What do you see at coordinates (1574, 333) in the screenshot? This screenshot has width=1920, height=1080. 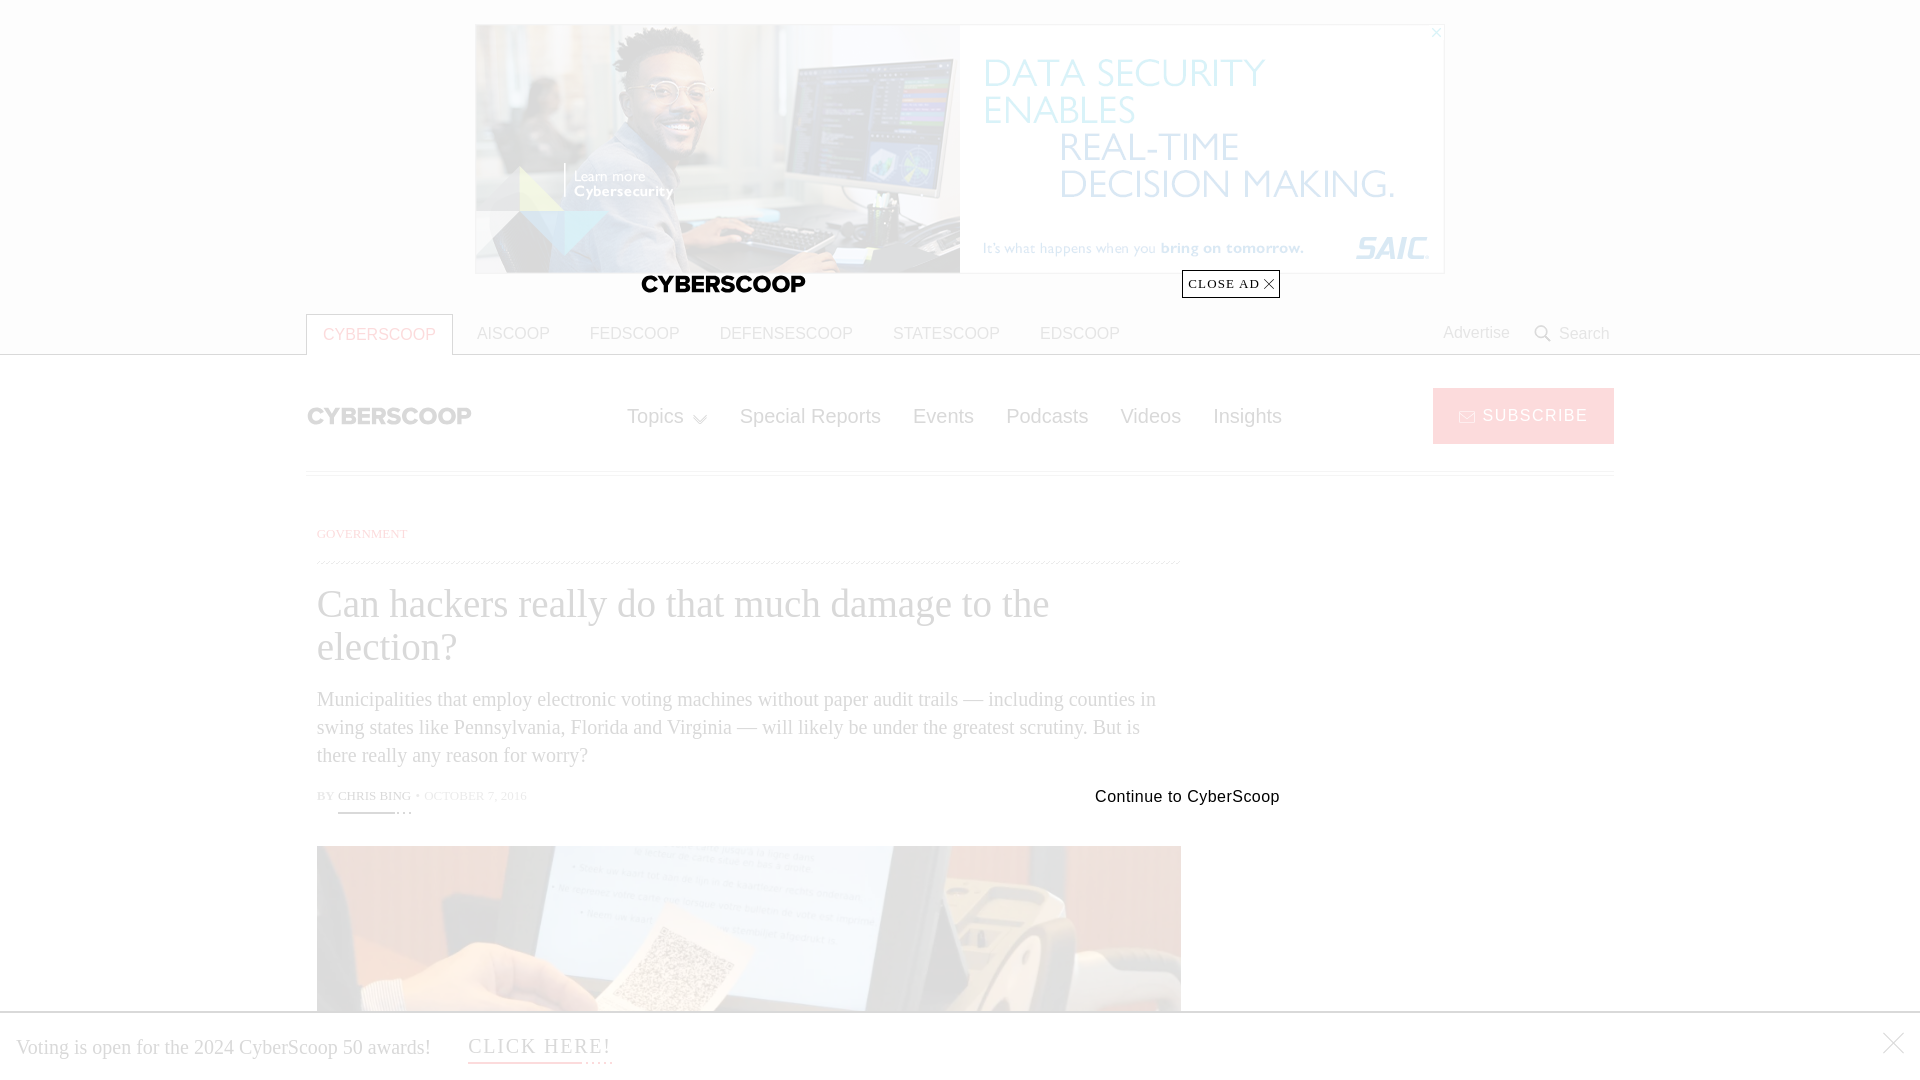 I see `Search` at bounding box center [1574, 333].